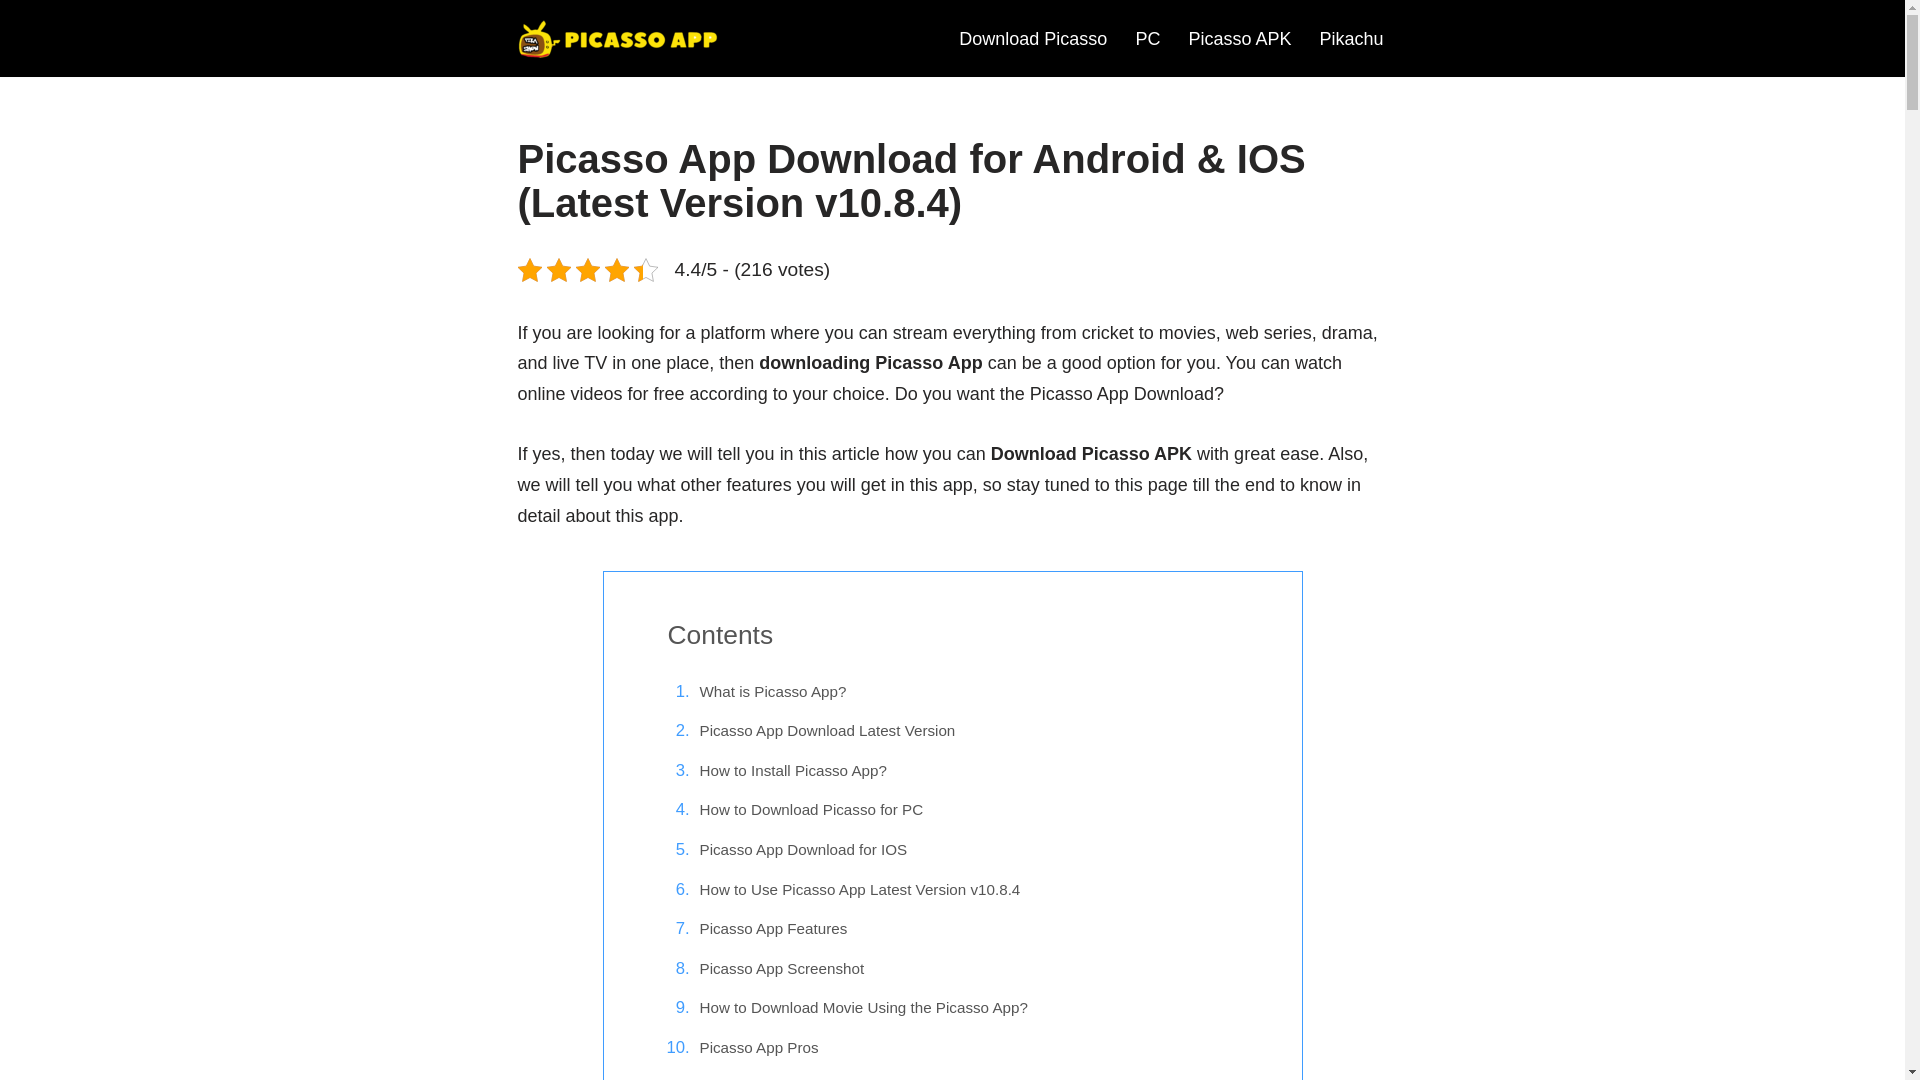 The image size is (1920, 1080). I want to click on How to Download Picasso for PC, so click(812, 810).